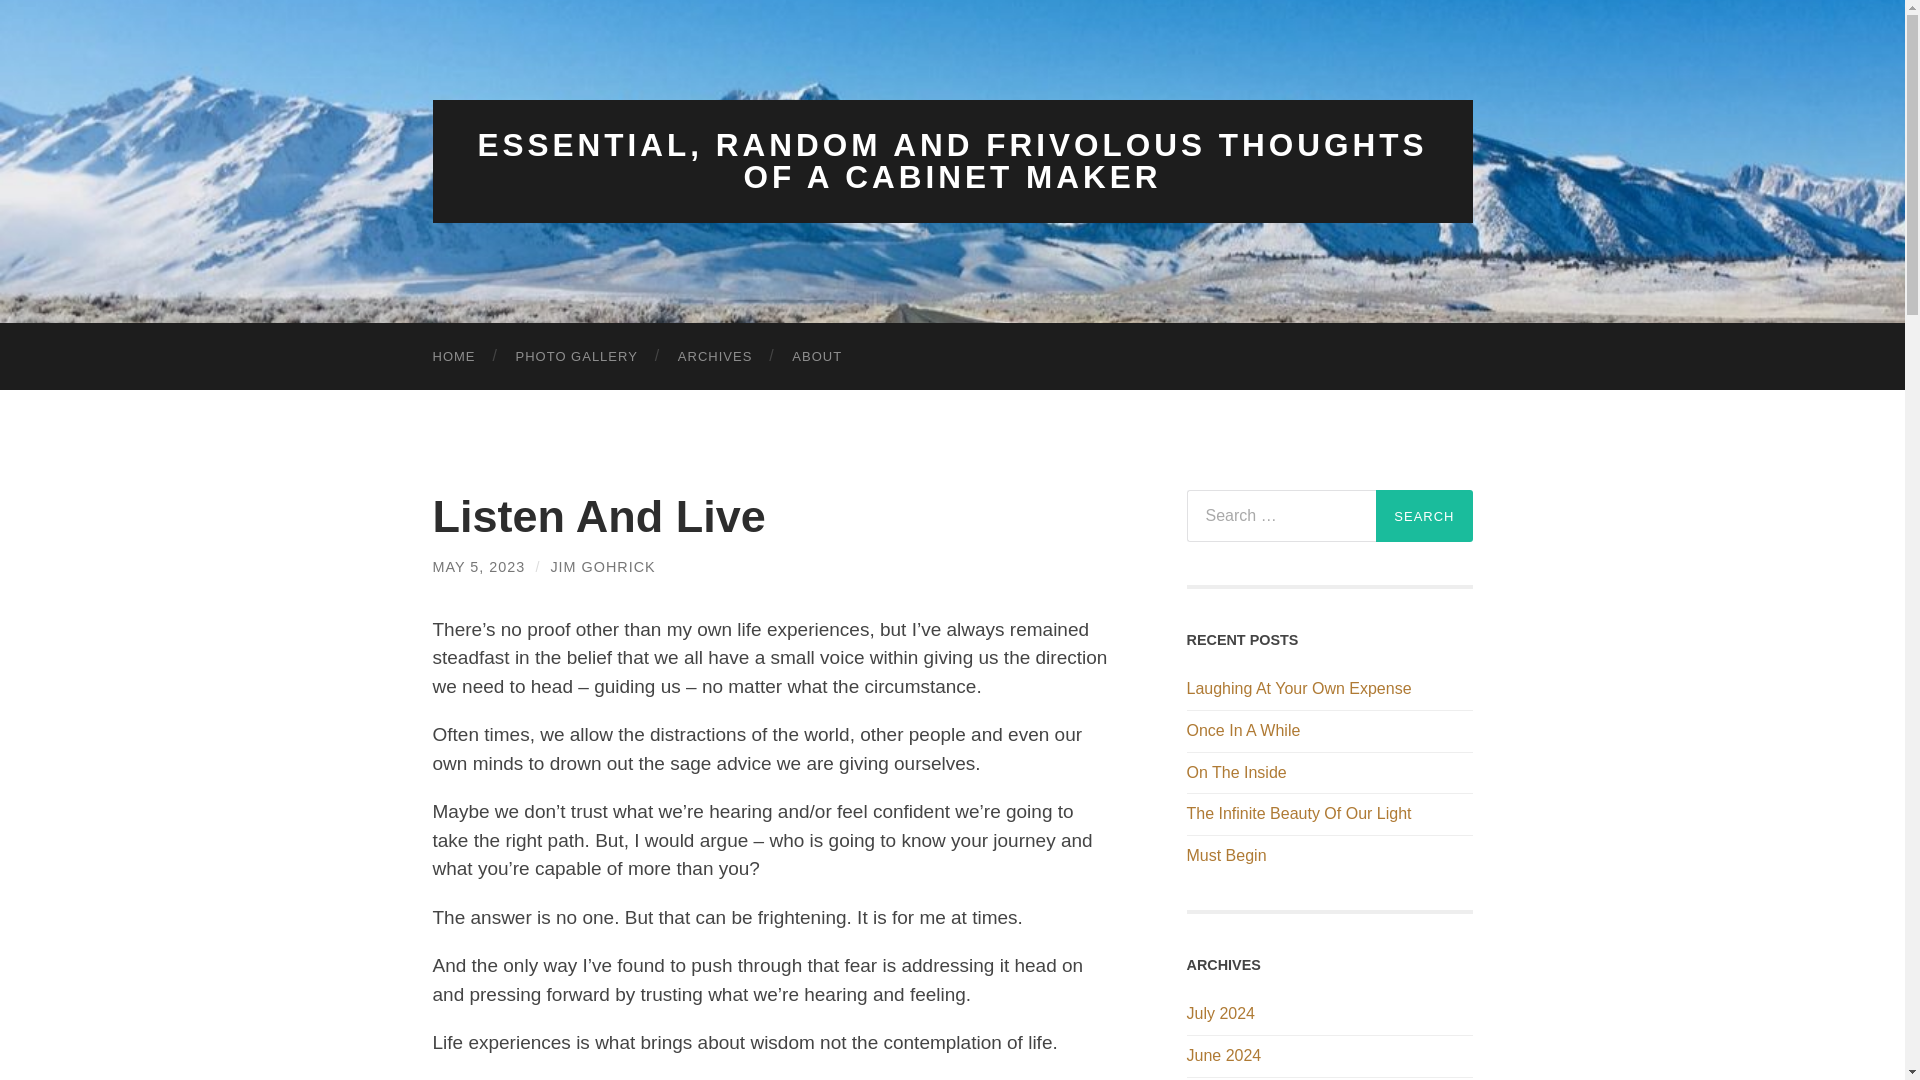 The image size is (1920, 1080). I want to click on Search, so click(1424, 516).